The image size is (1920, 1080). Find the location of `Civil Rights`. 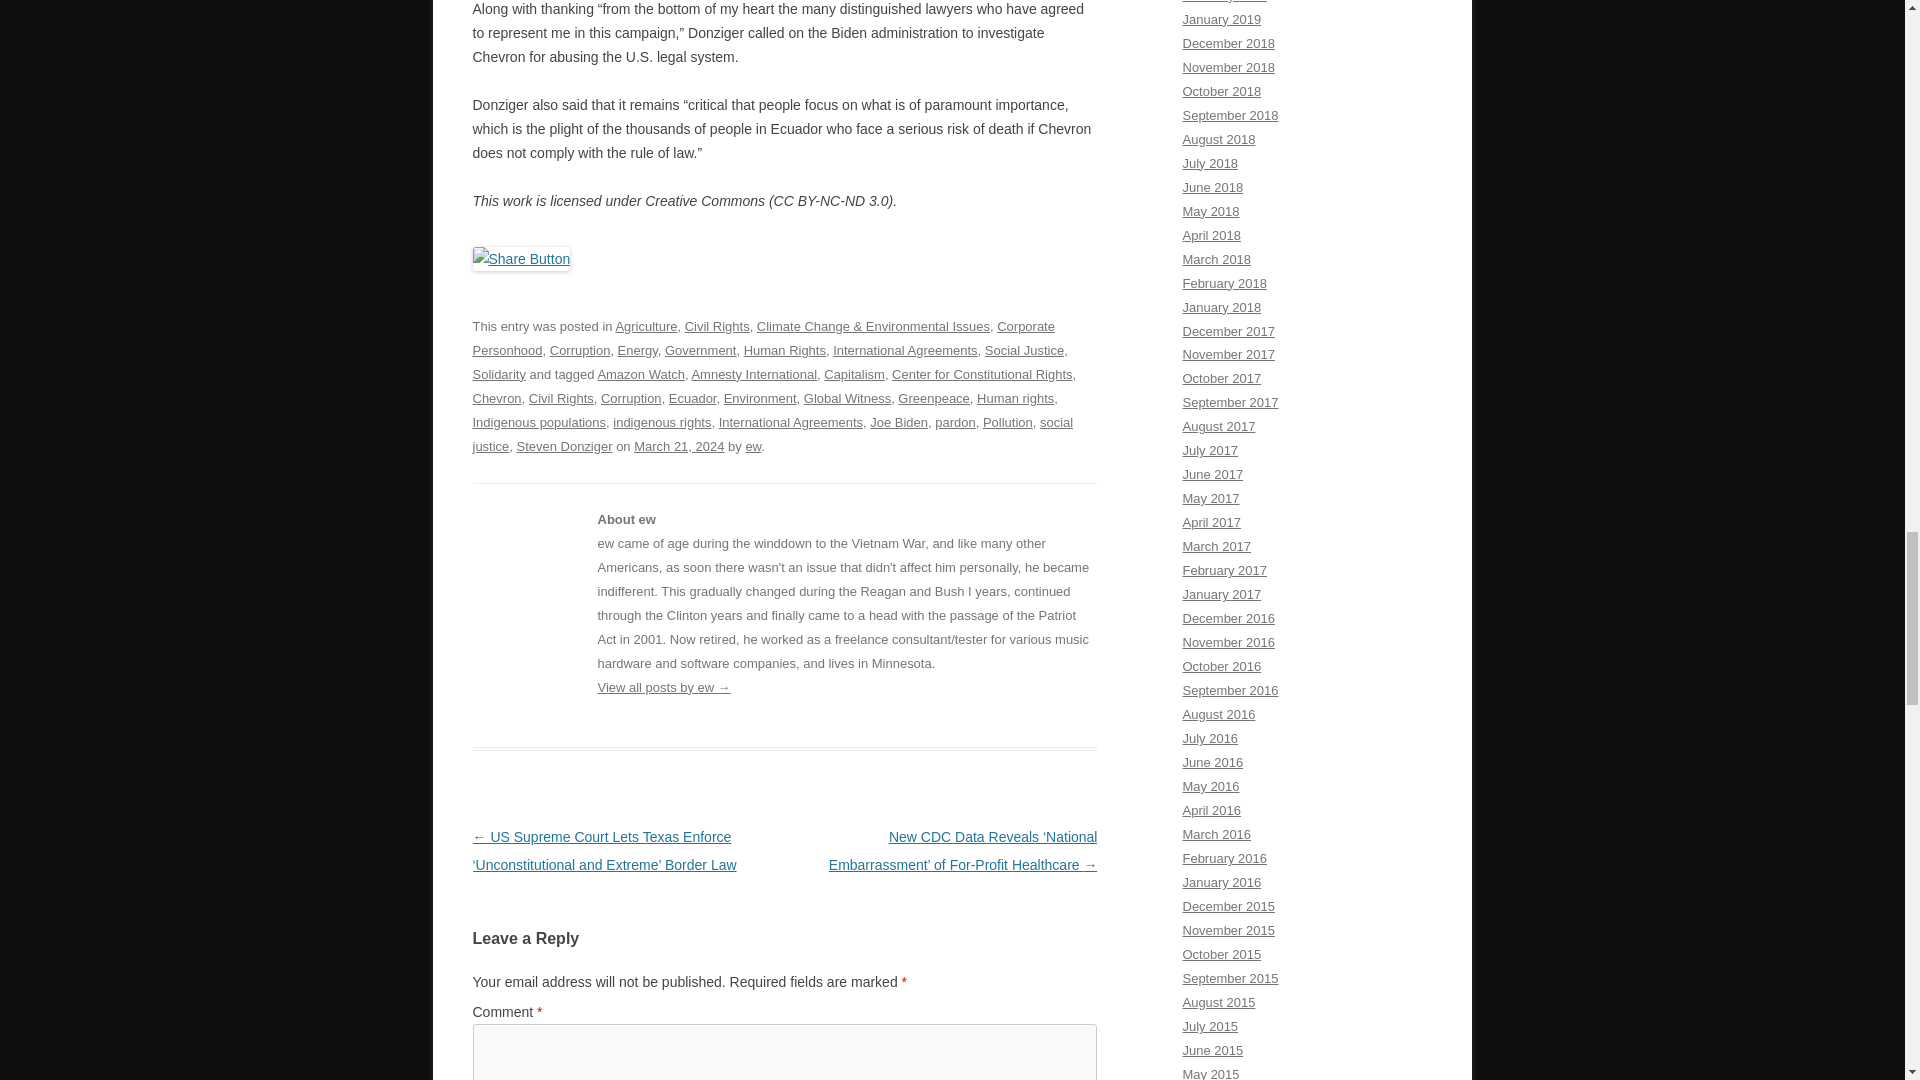

Civil Rights is located at coordinates (718, 326).